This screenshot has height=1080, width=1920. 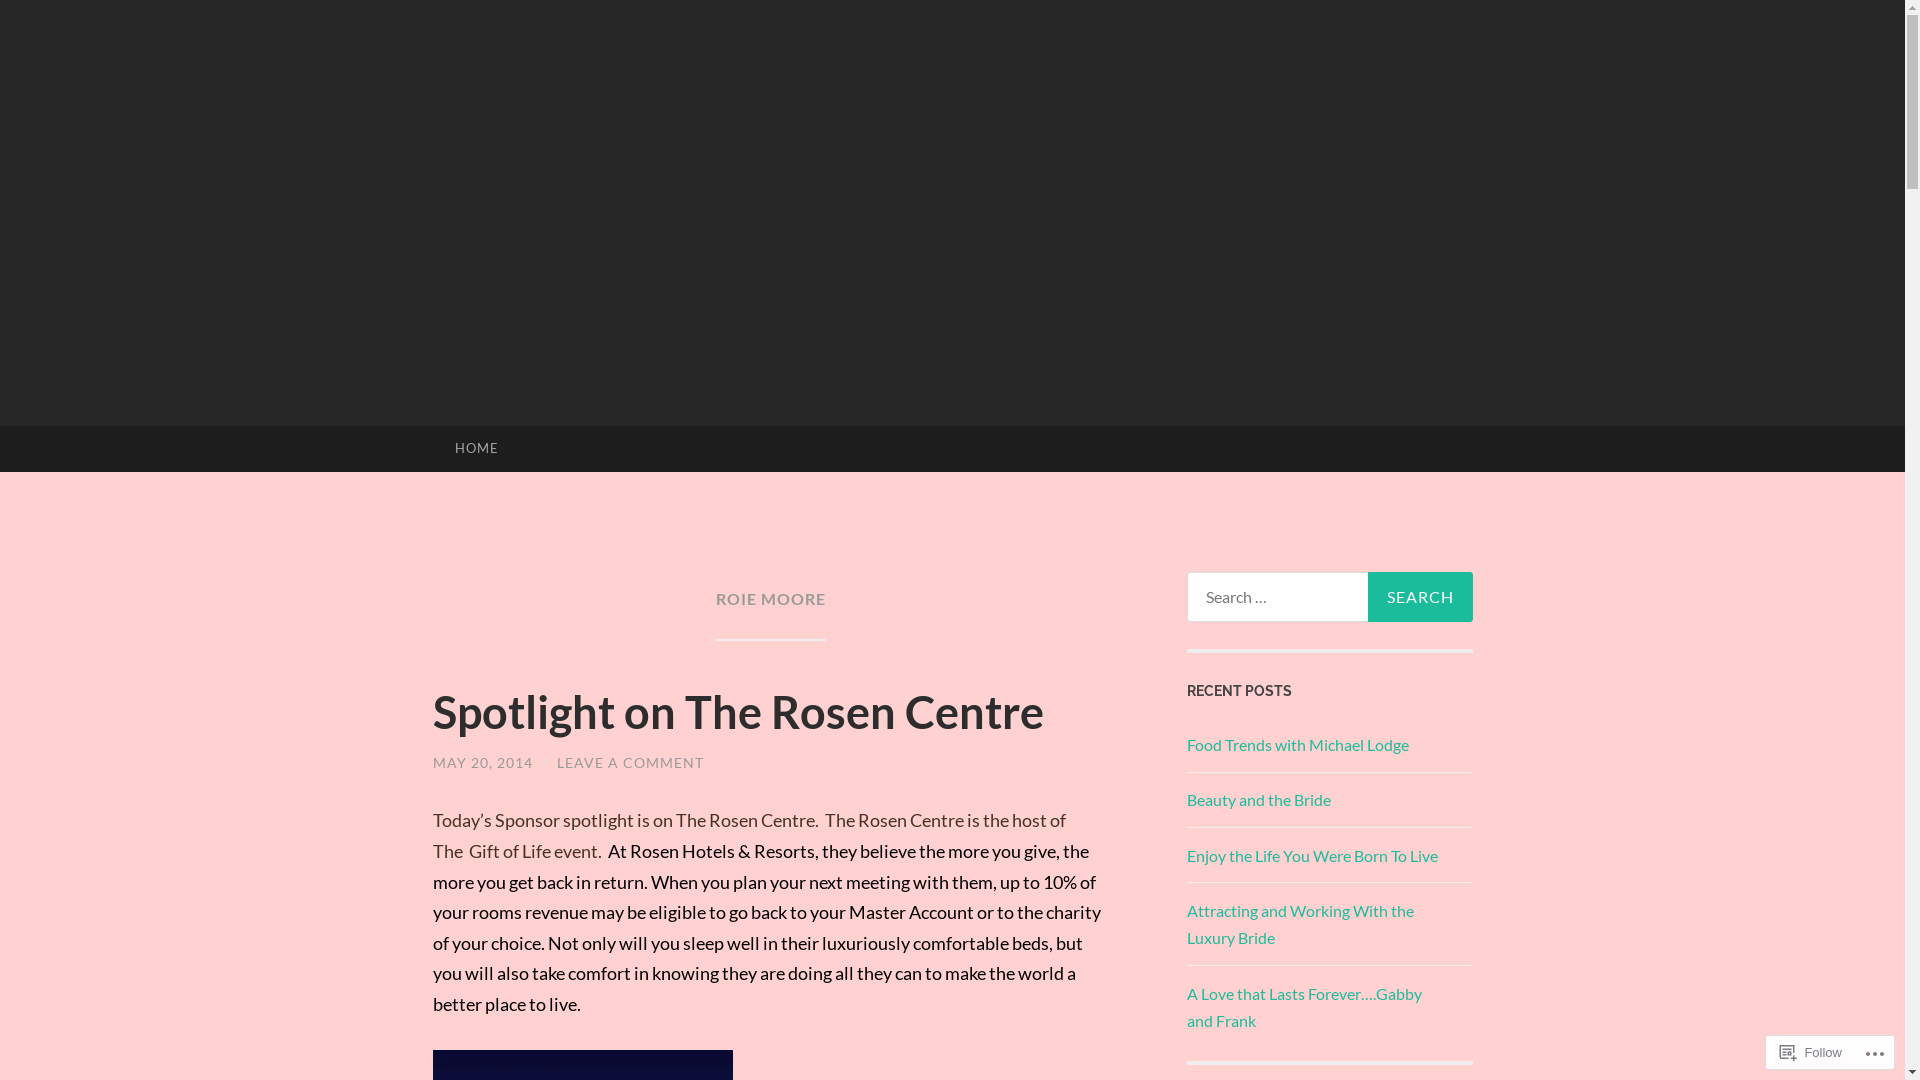 I want to click on Beauty and the Bride, so click(x=1258, y=800).